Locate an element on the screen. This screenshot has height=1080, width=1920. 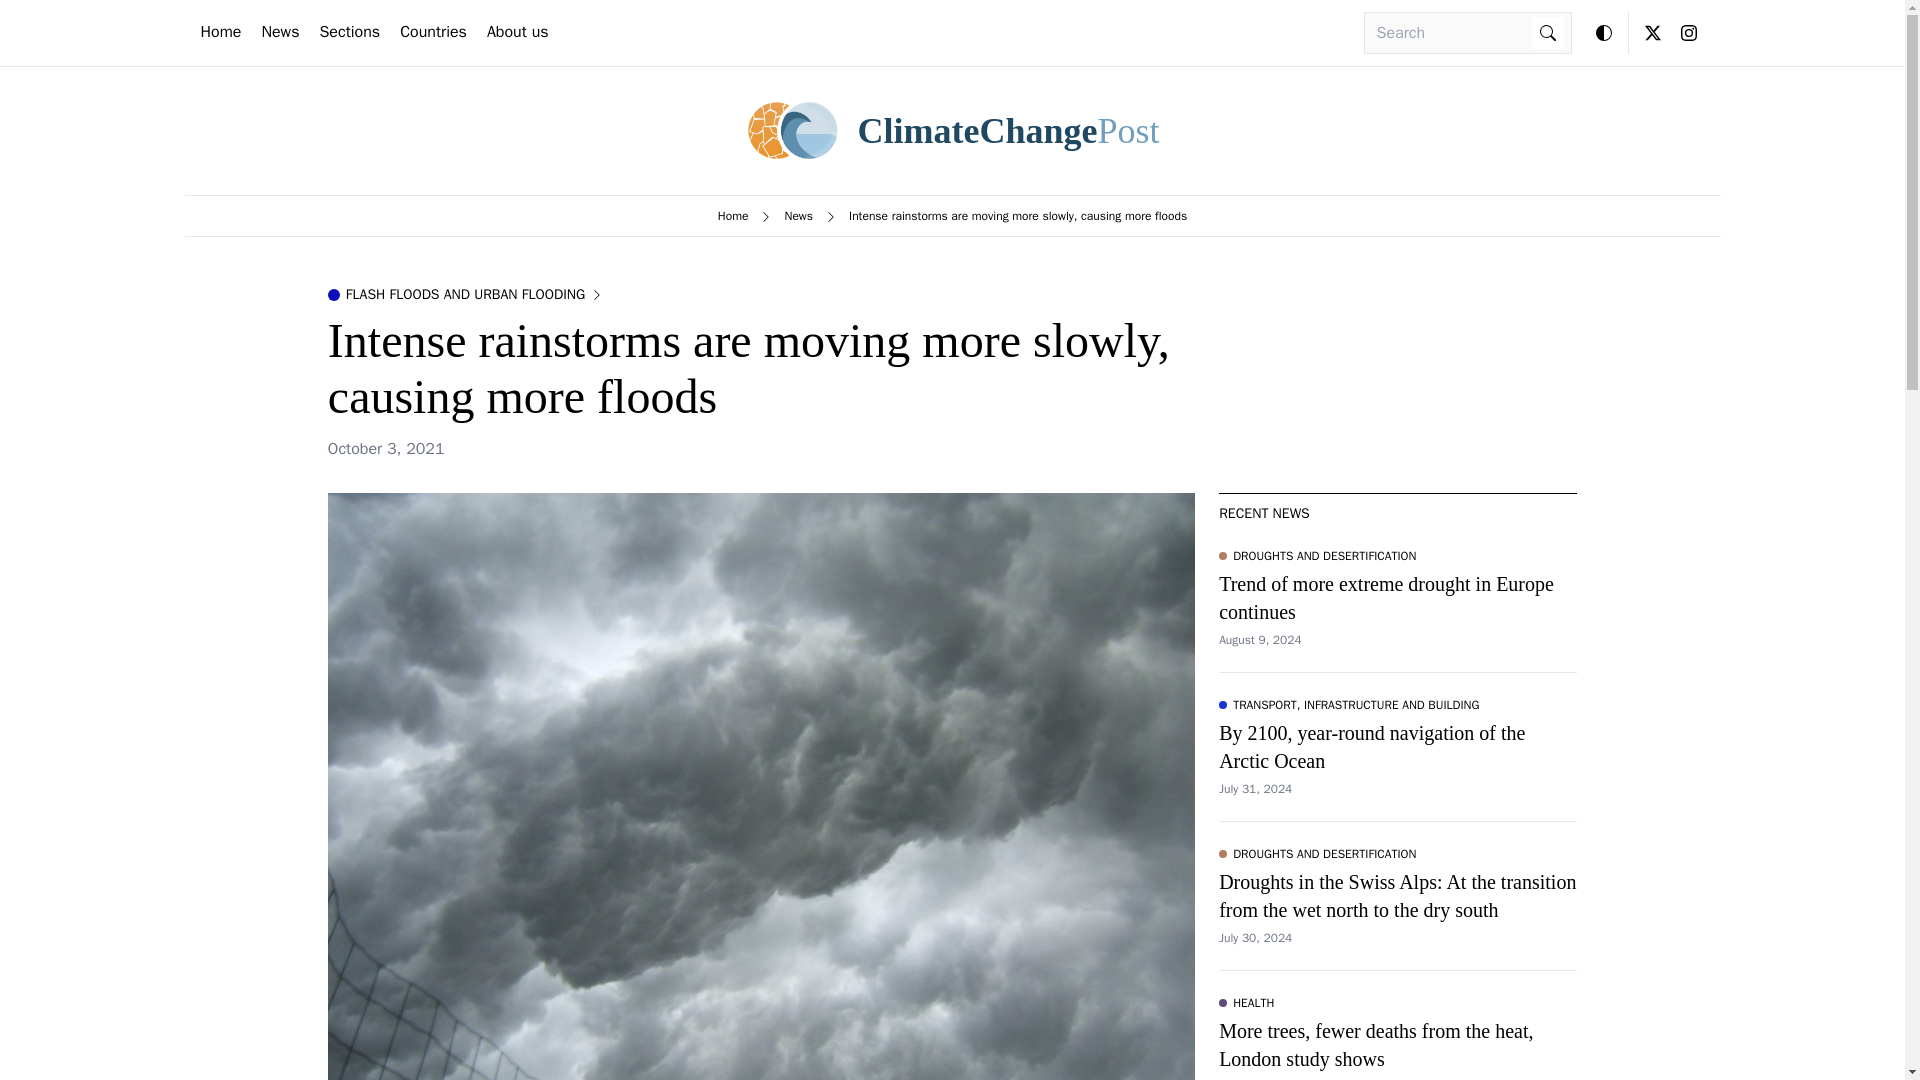
RECENT NEWS is located at coordinates (1264, 513).